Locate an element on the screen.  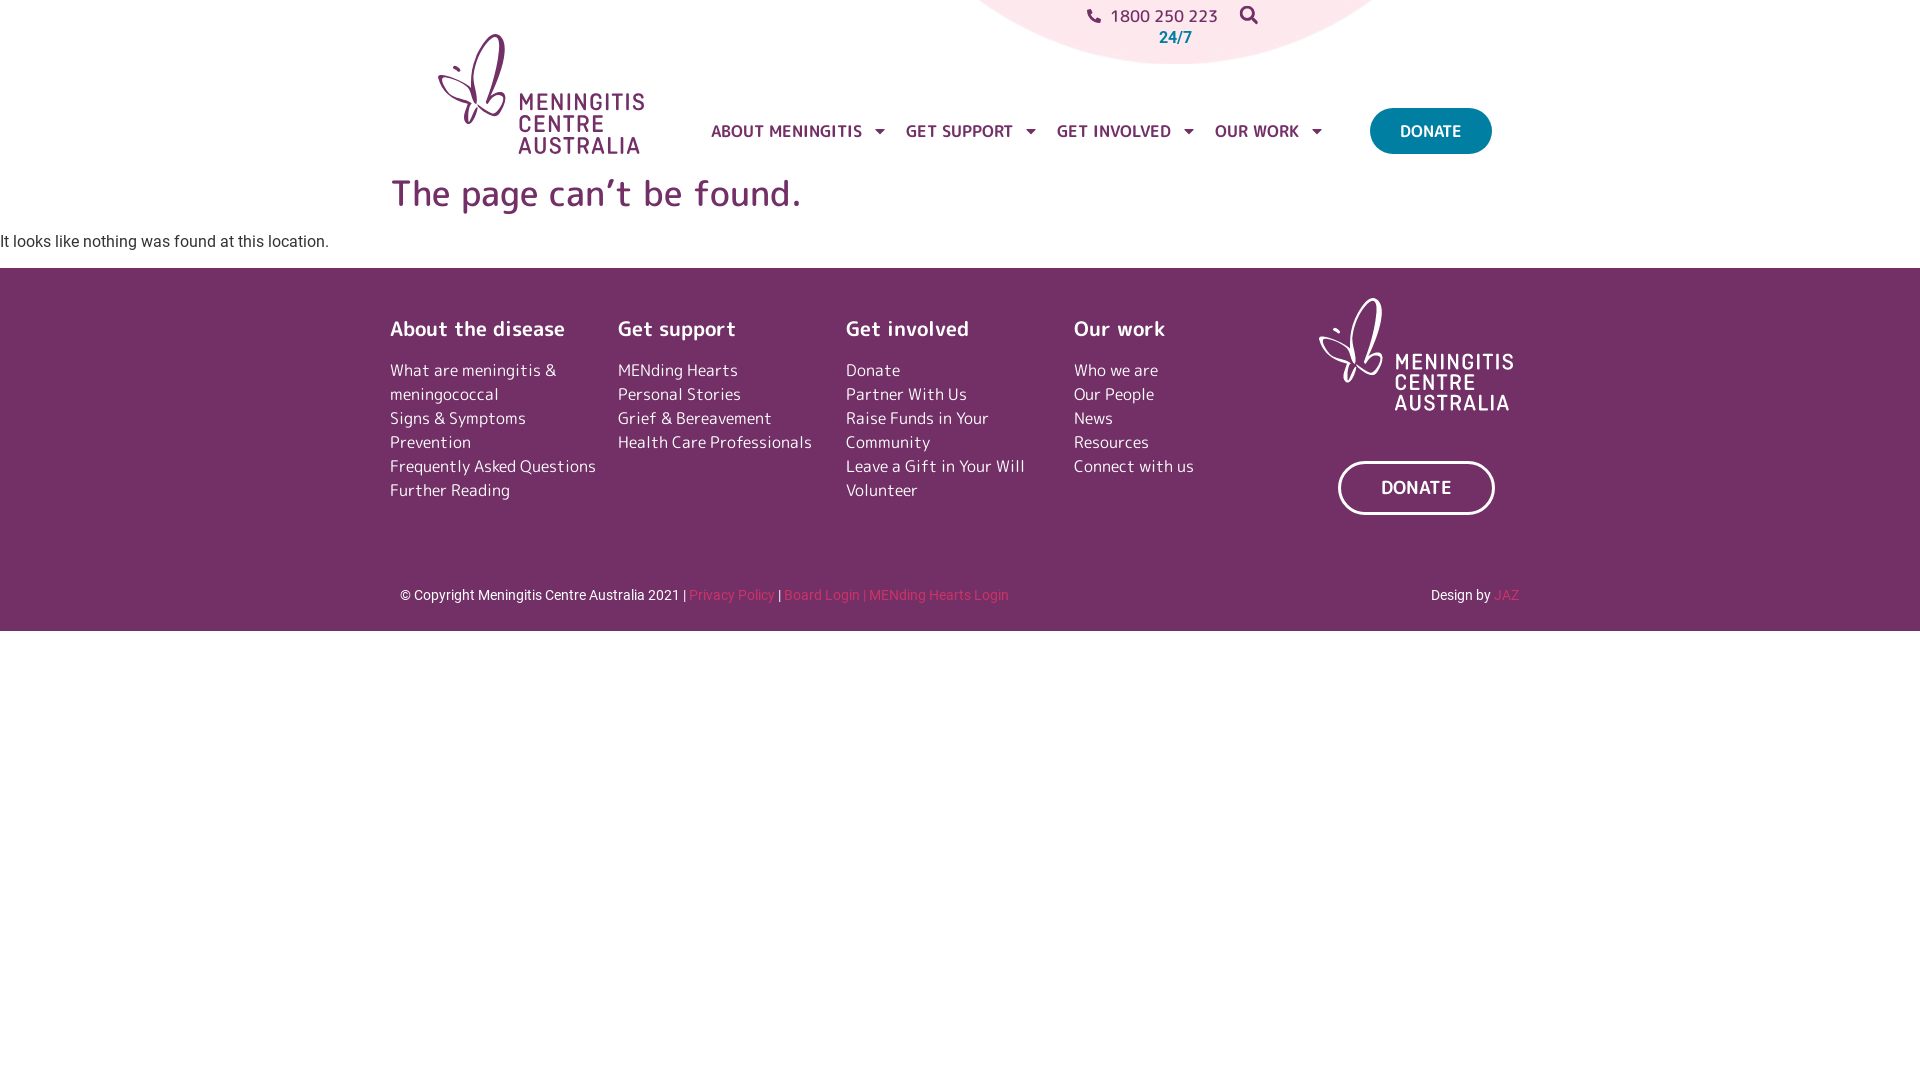
JAZ is located at coordinates (1506, 595).